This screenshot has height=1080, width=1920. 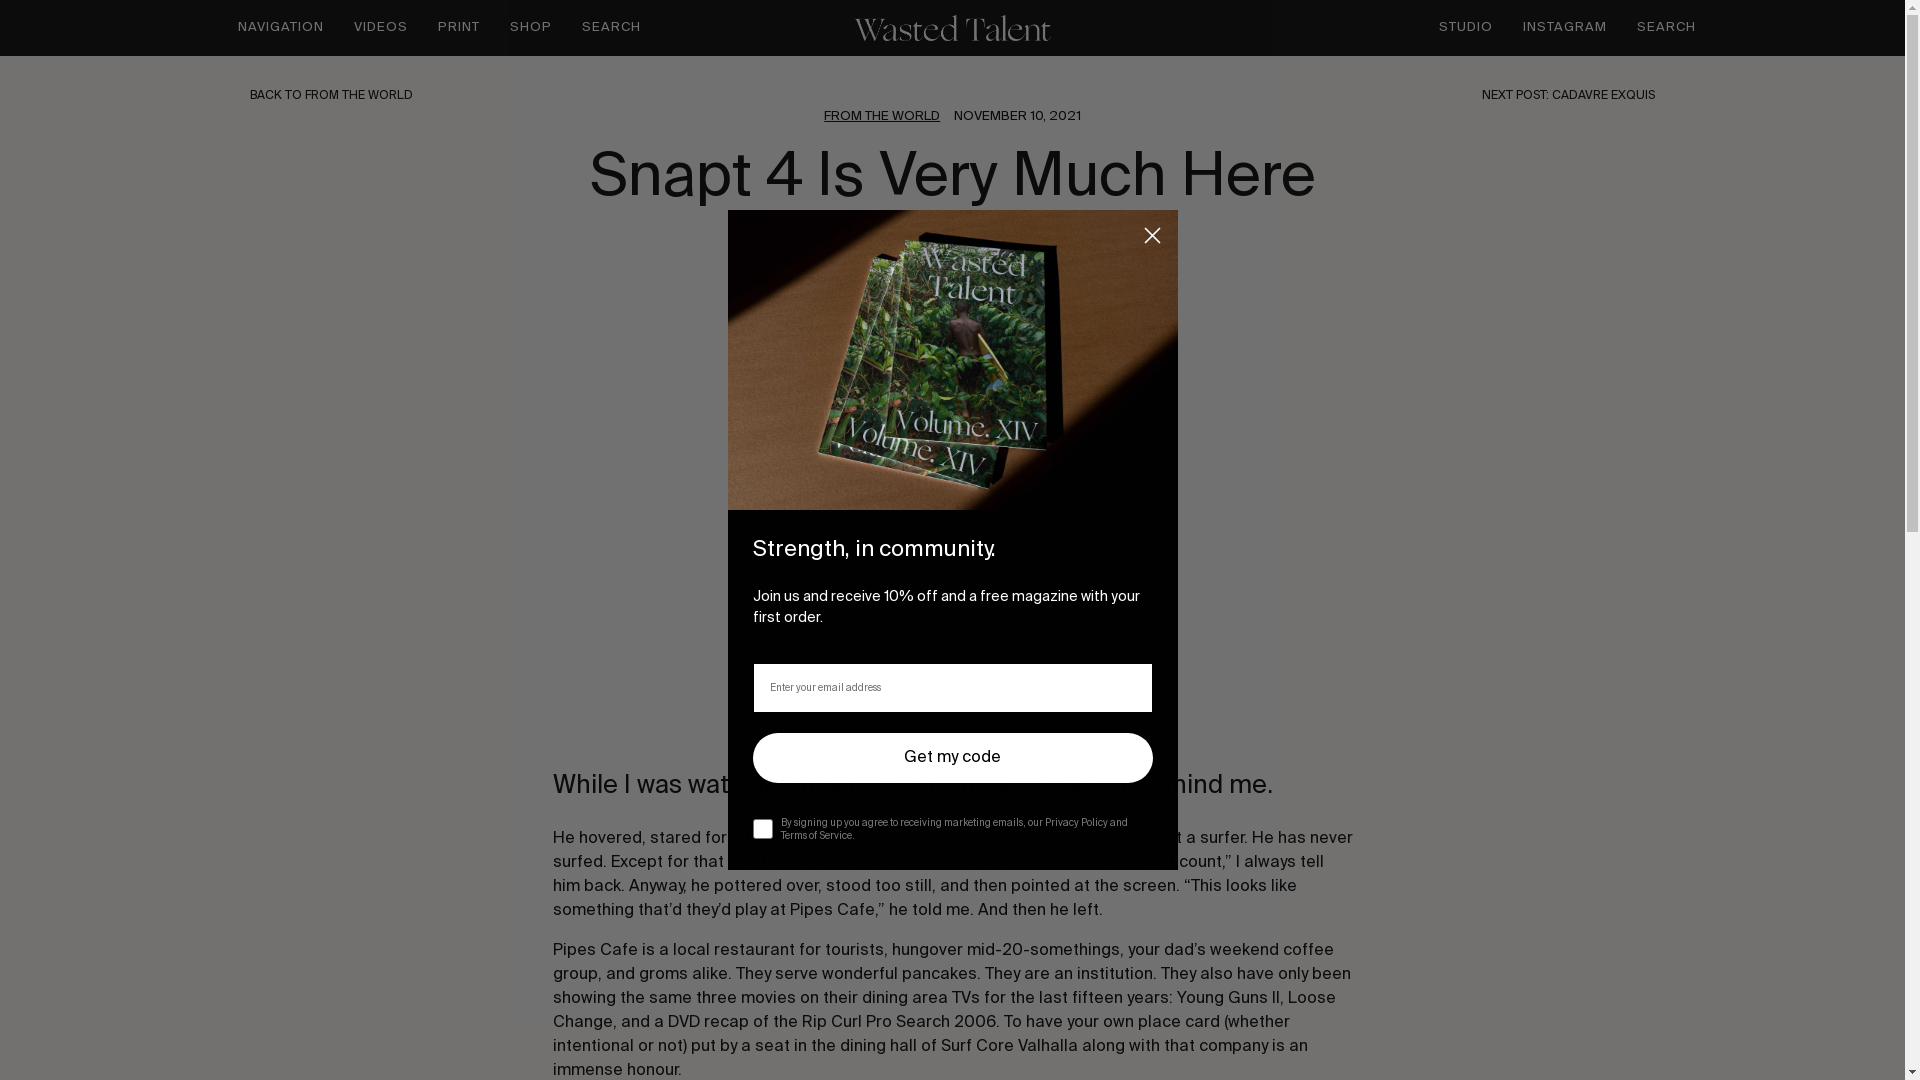 I want to click on NEXT POST: CADAVRE EXQUIS, so click(x=1304, y=96).